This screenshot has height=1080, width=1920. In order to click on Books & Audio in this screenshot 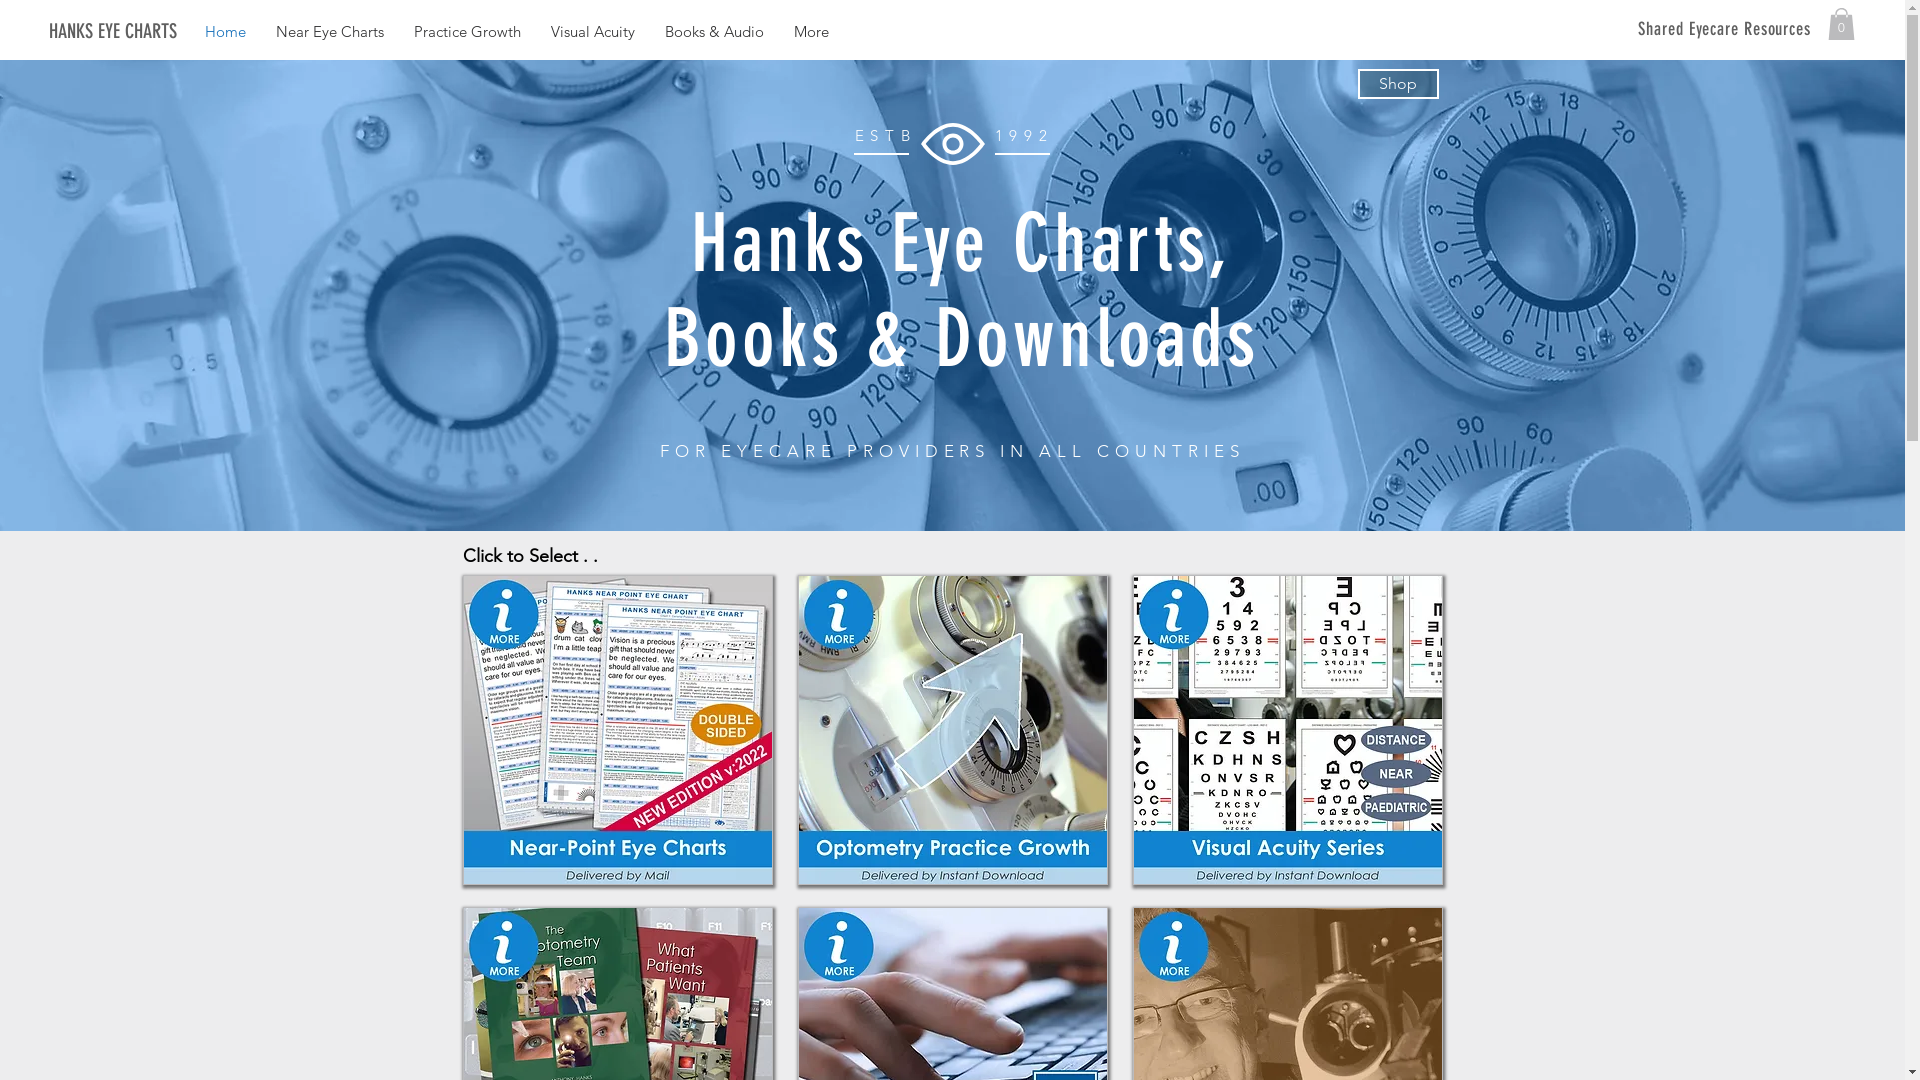, I will do `click(714, 32)`.